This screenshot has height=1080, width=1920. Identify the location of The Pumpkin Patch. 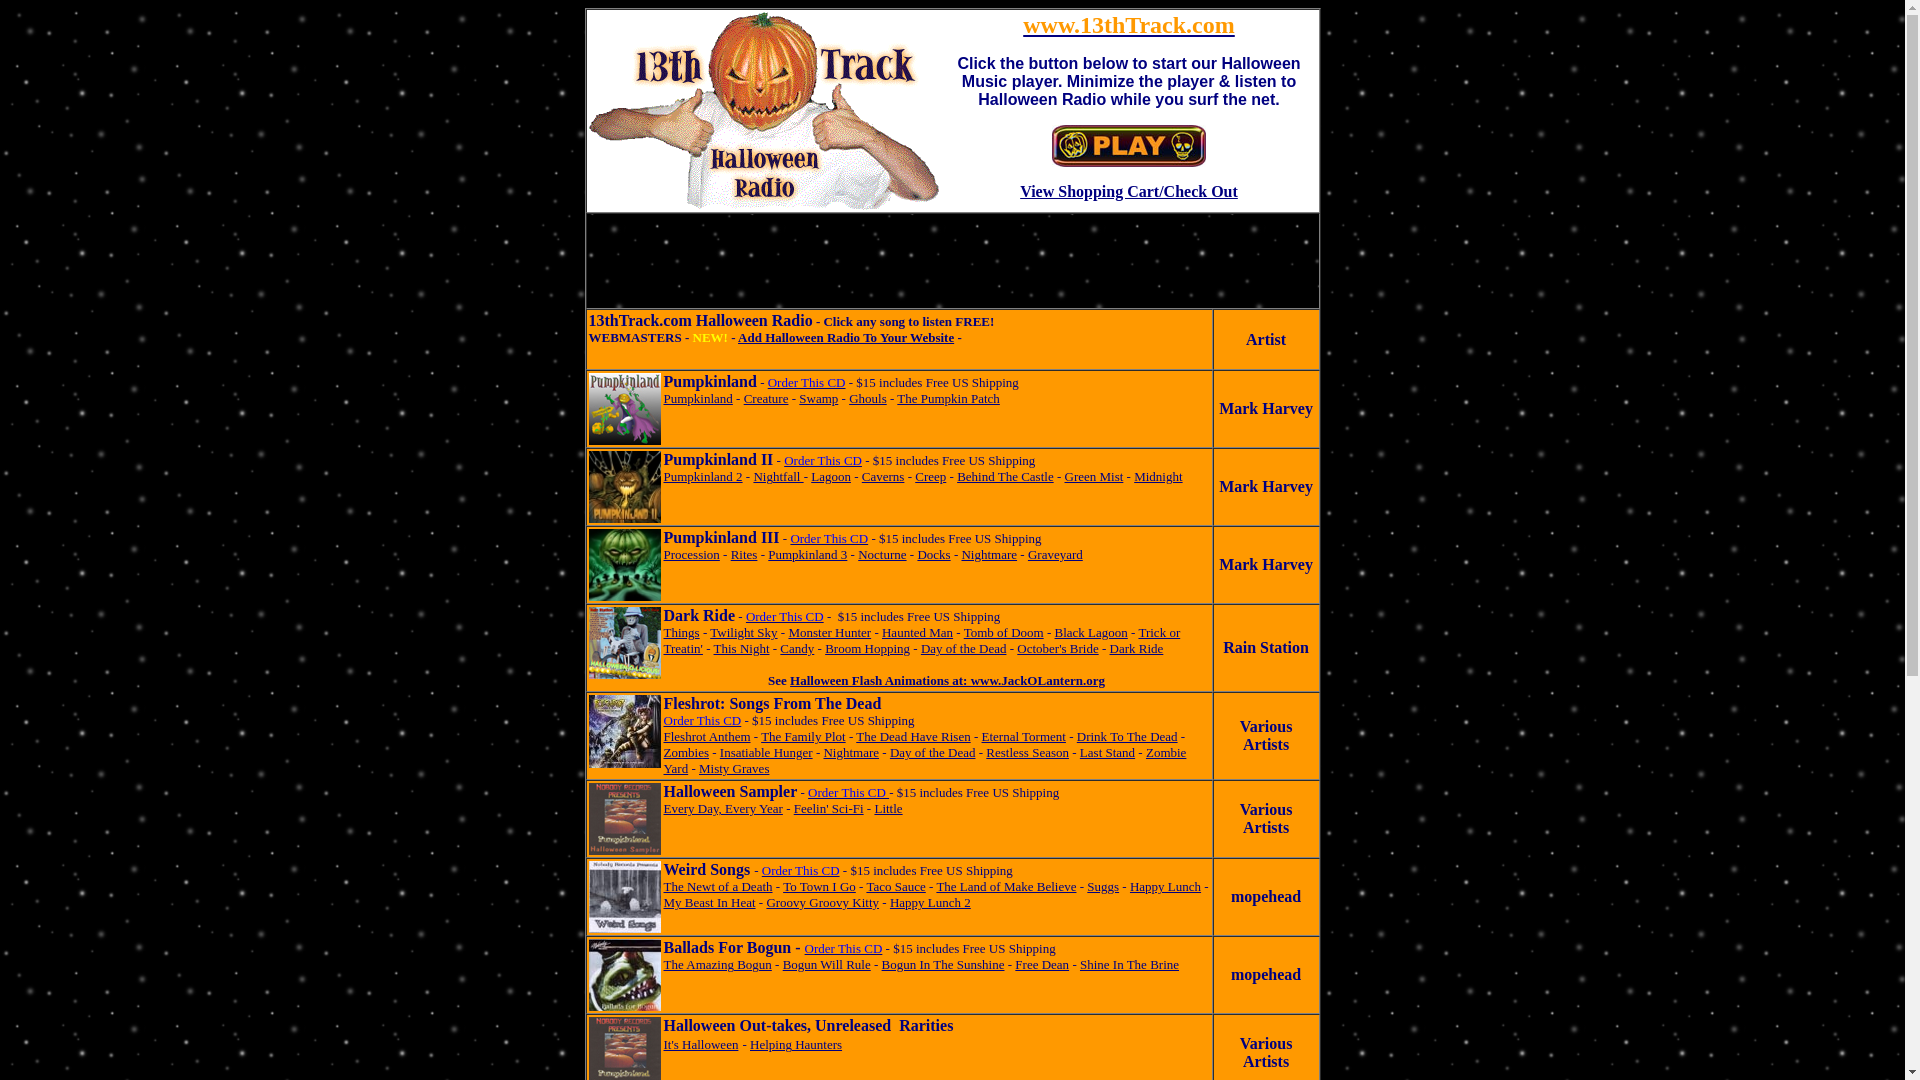
(948, 398).